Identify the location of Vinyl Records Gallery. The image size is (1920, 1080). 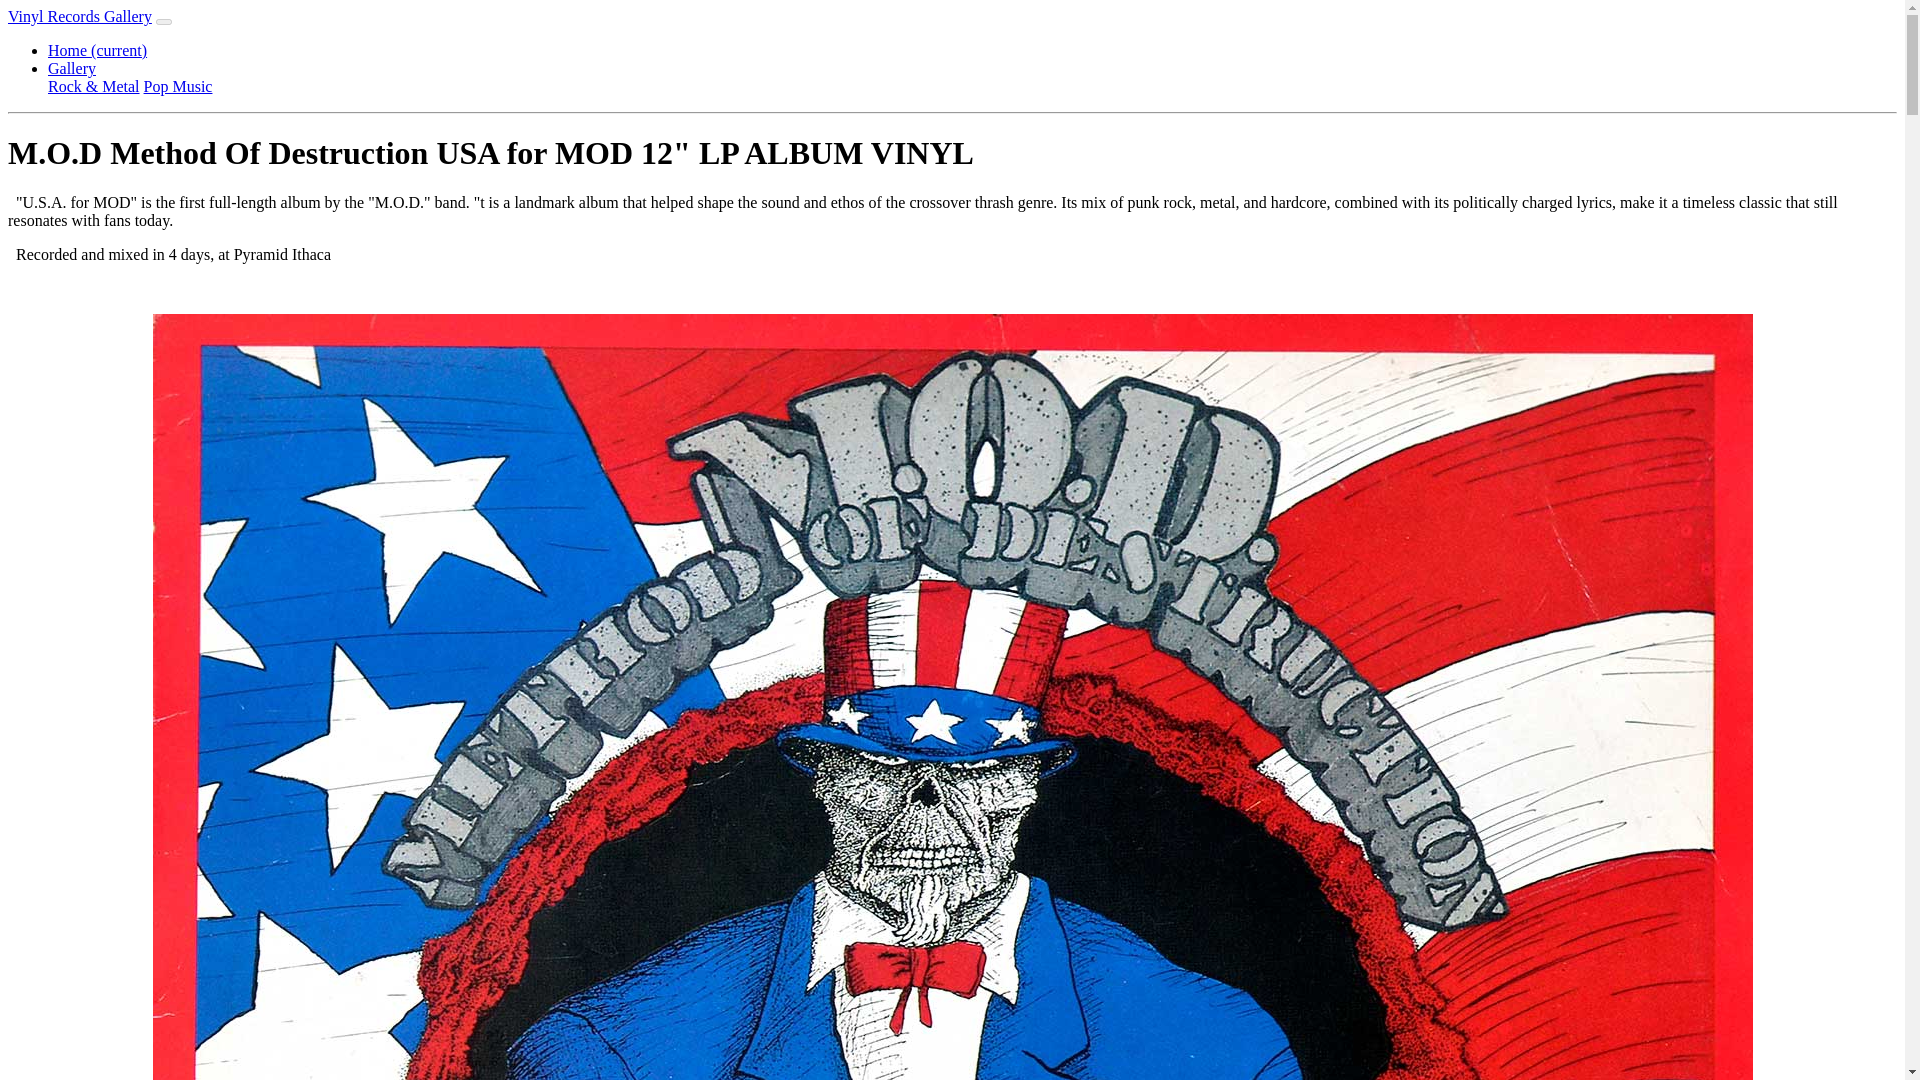
(79, 16).